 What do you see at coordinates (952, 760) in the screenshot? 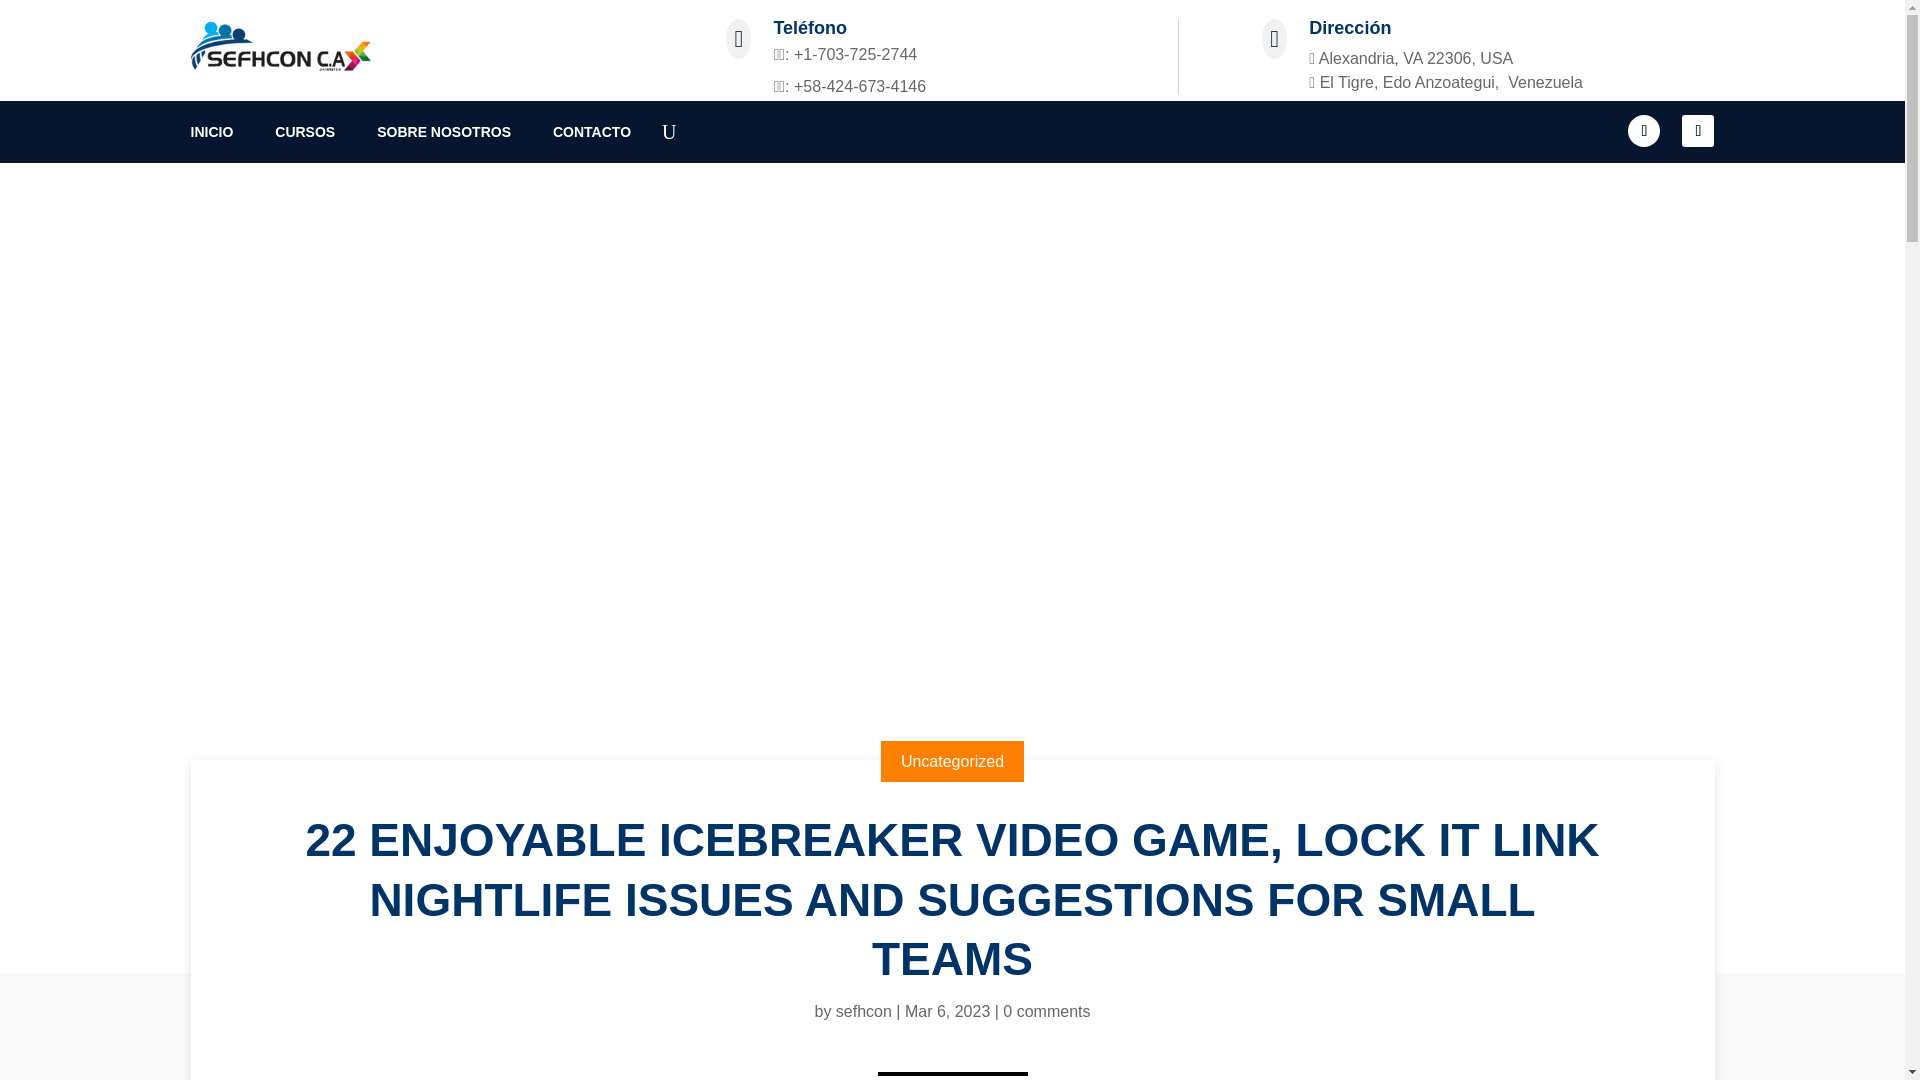
I see `Uncategorized` at bounding box center [952, 760].